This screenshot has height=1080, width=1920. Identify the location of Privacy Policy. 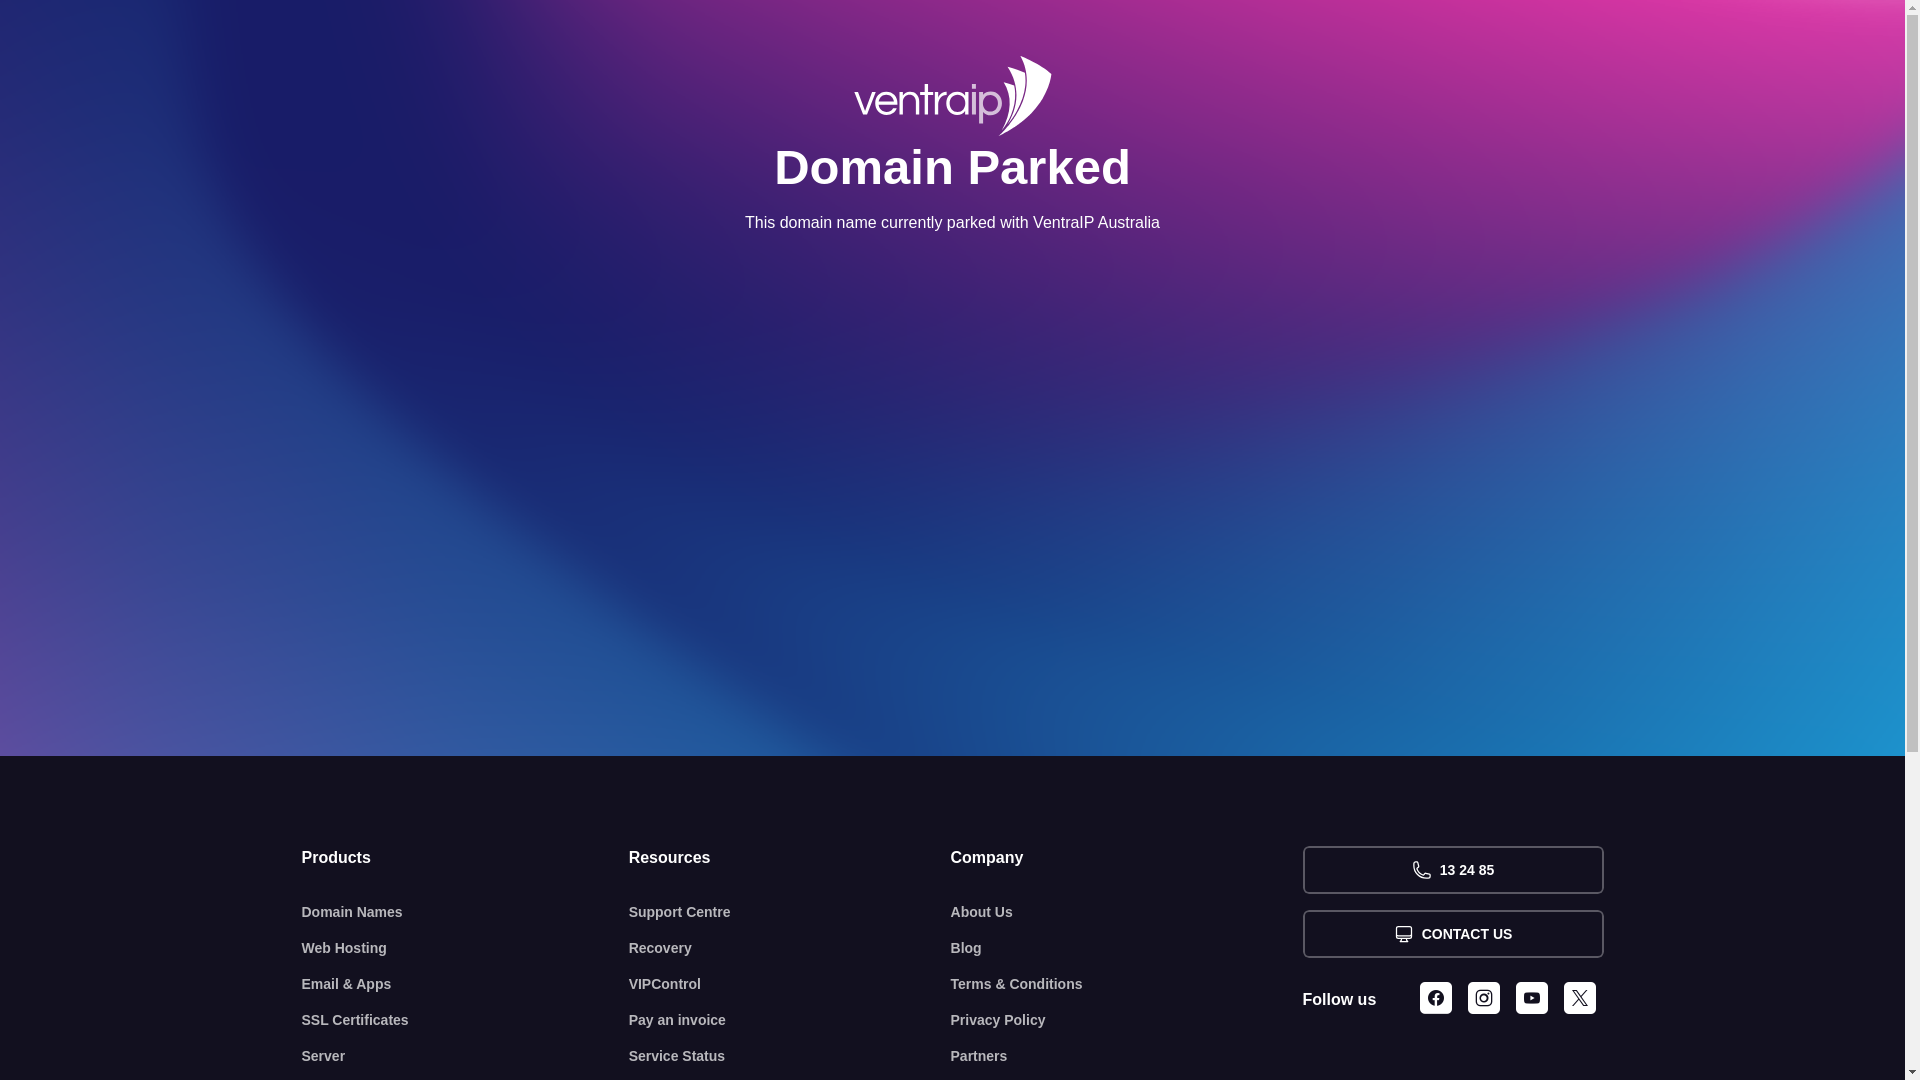
(1127, 1020).